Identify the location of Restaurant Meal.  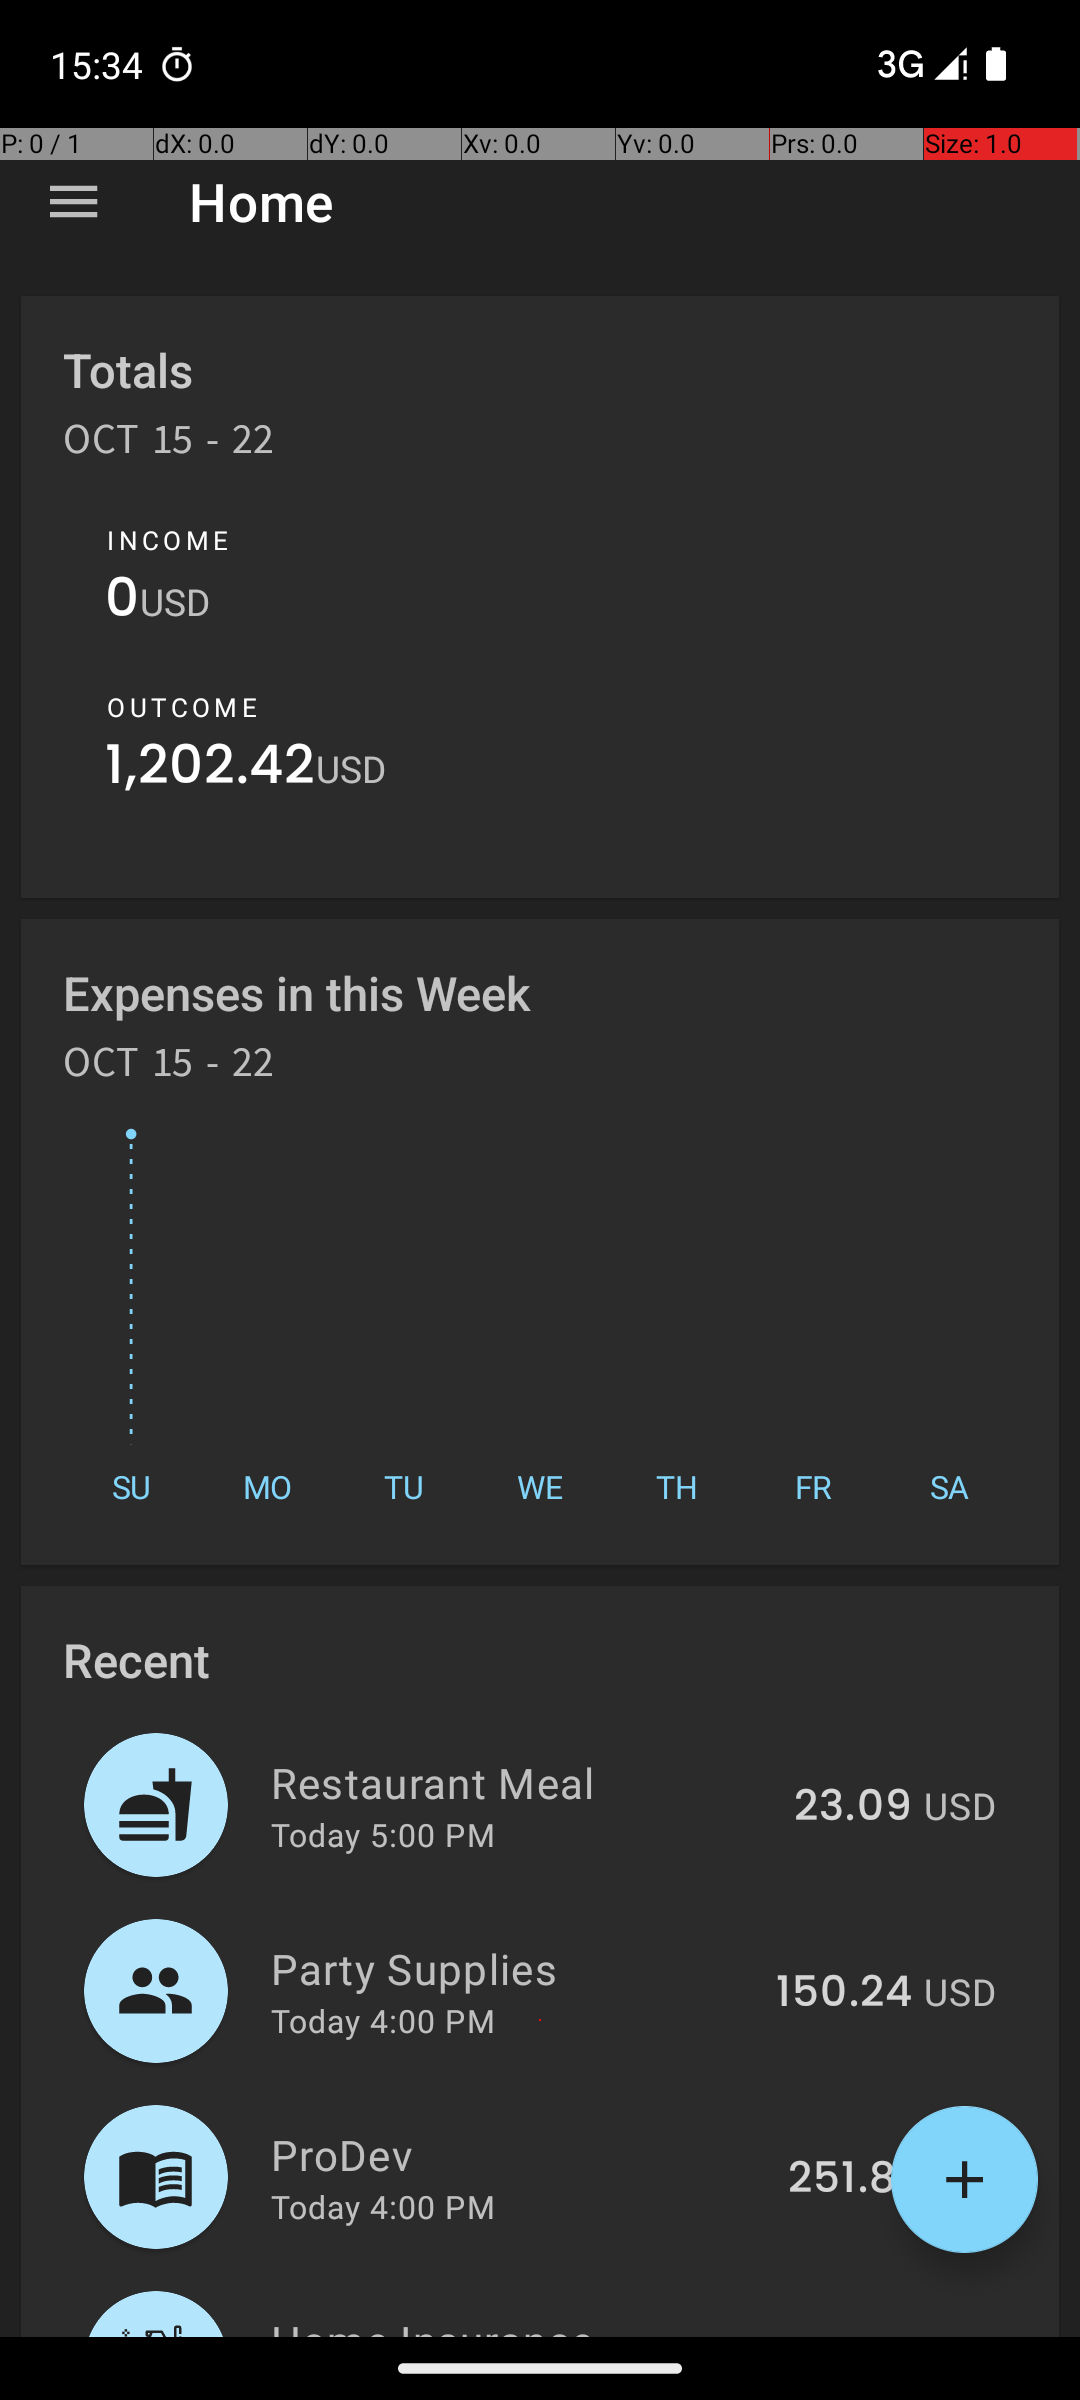
(521, 1782).